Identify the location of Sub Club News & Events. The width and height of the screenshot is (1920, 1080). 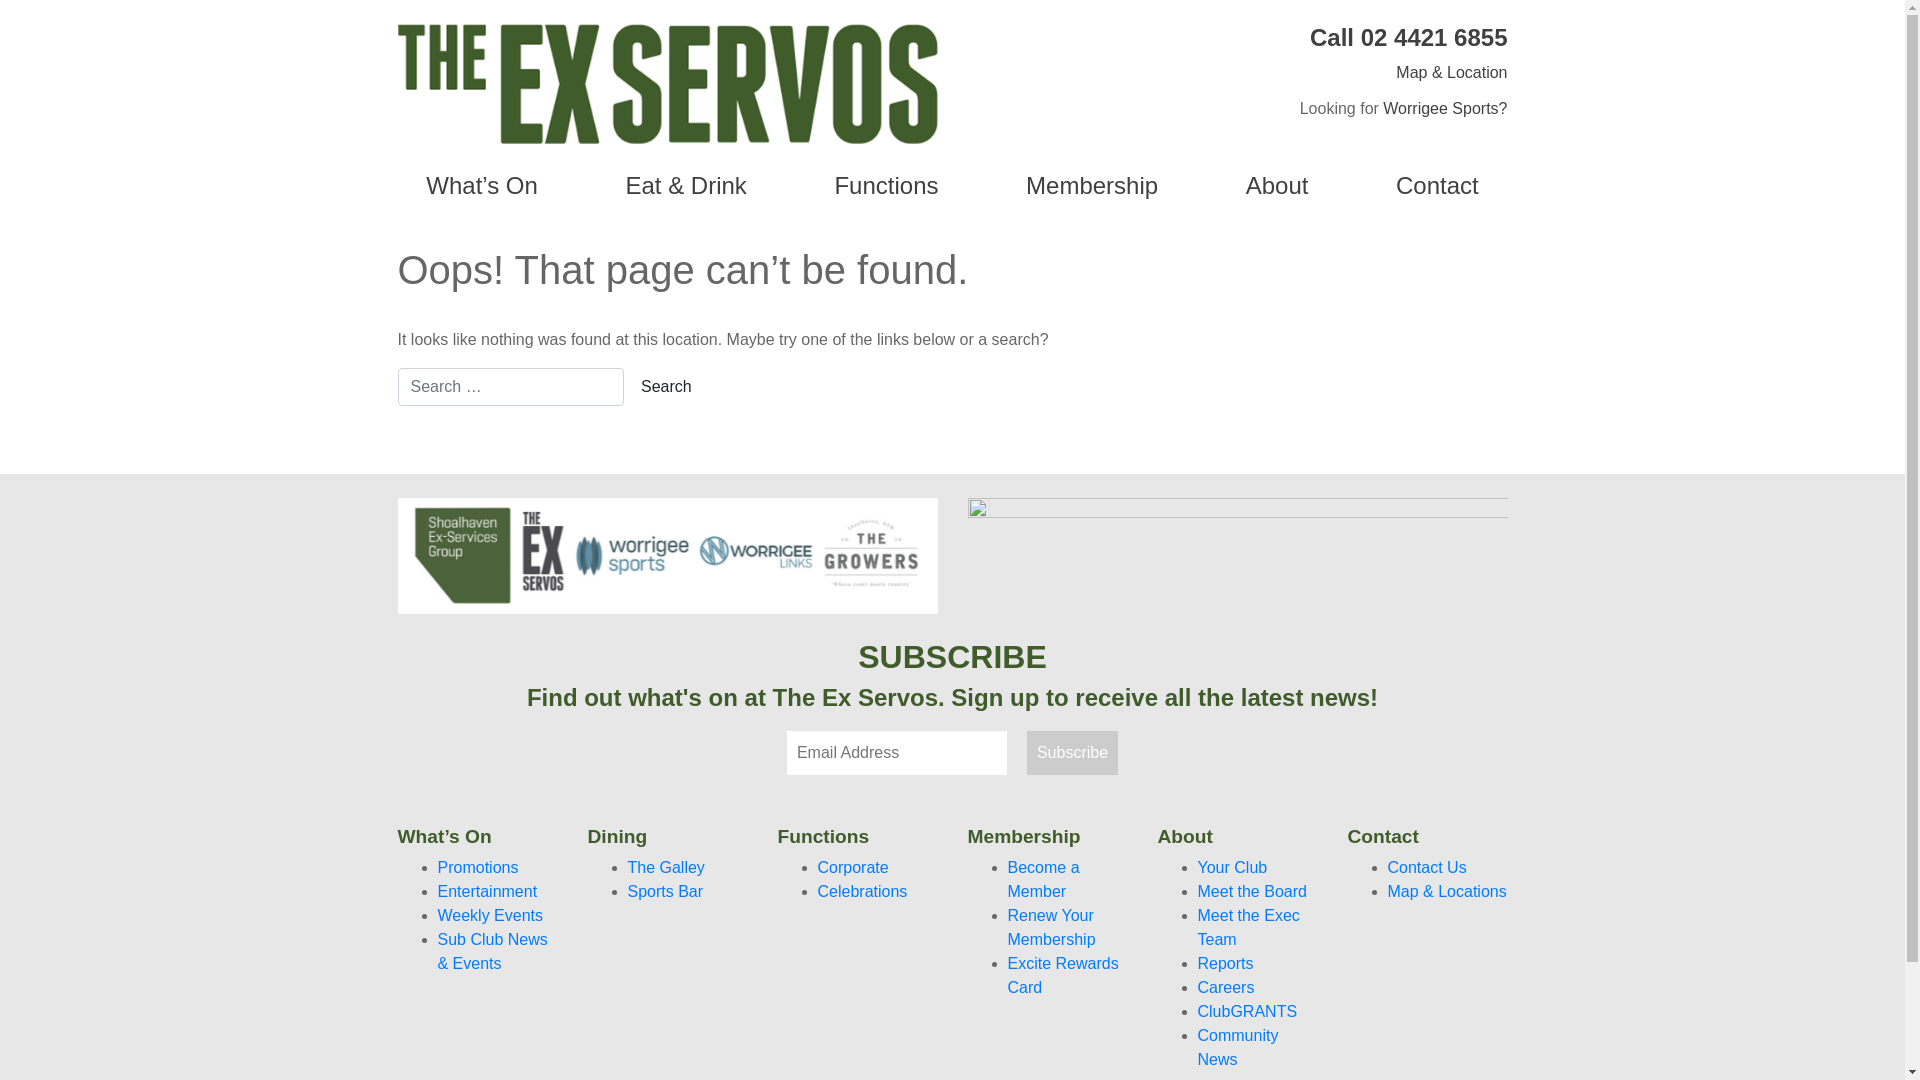
(493, 952).